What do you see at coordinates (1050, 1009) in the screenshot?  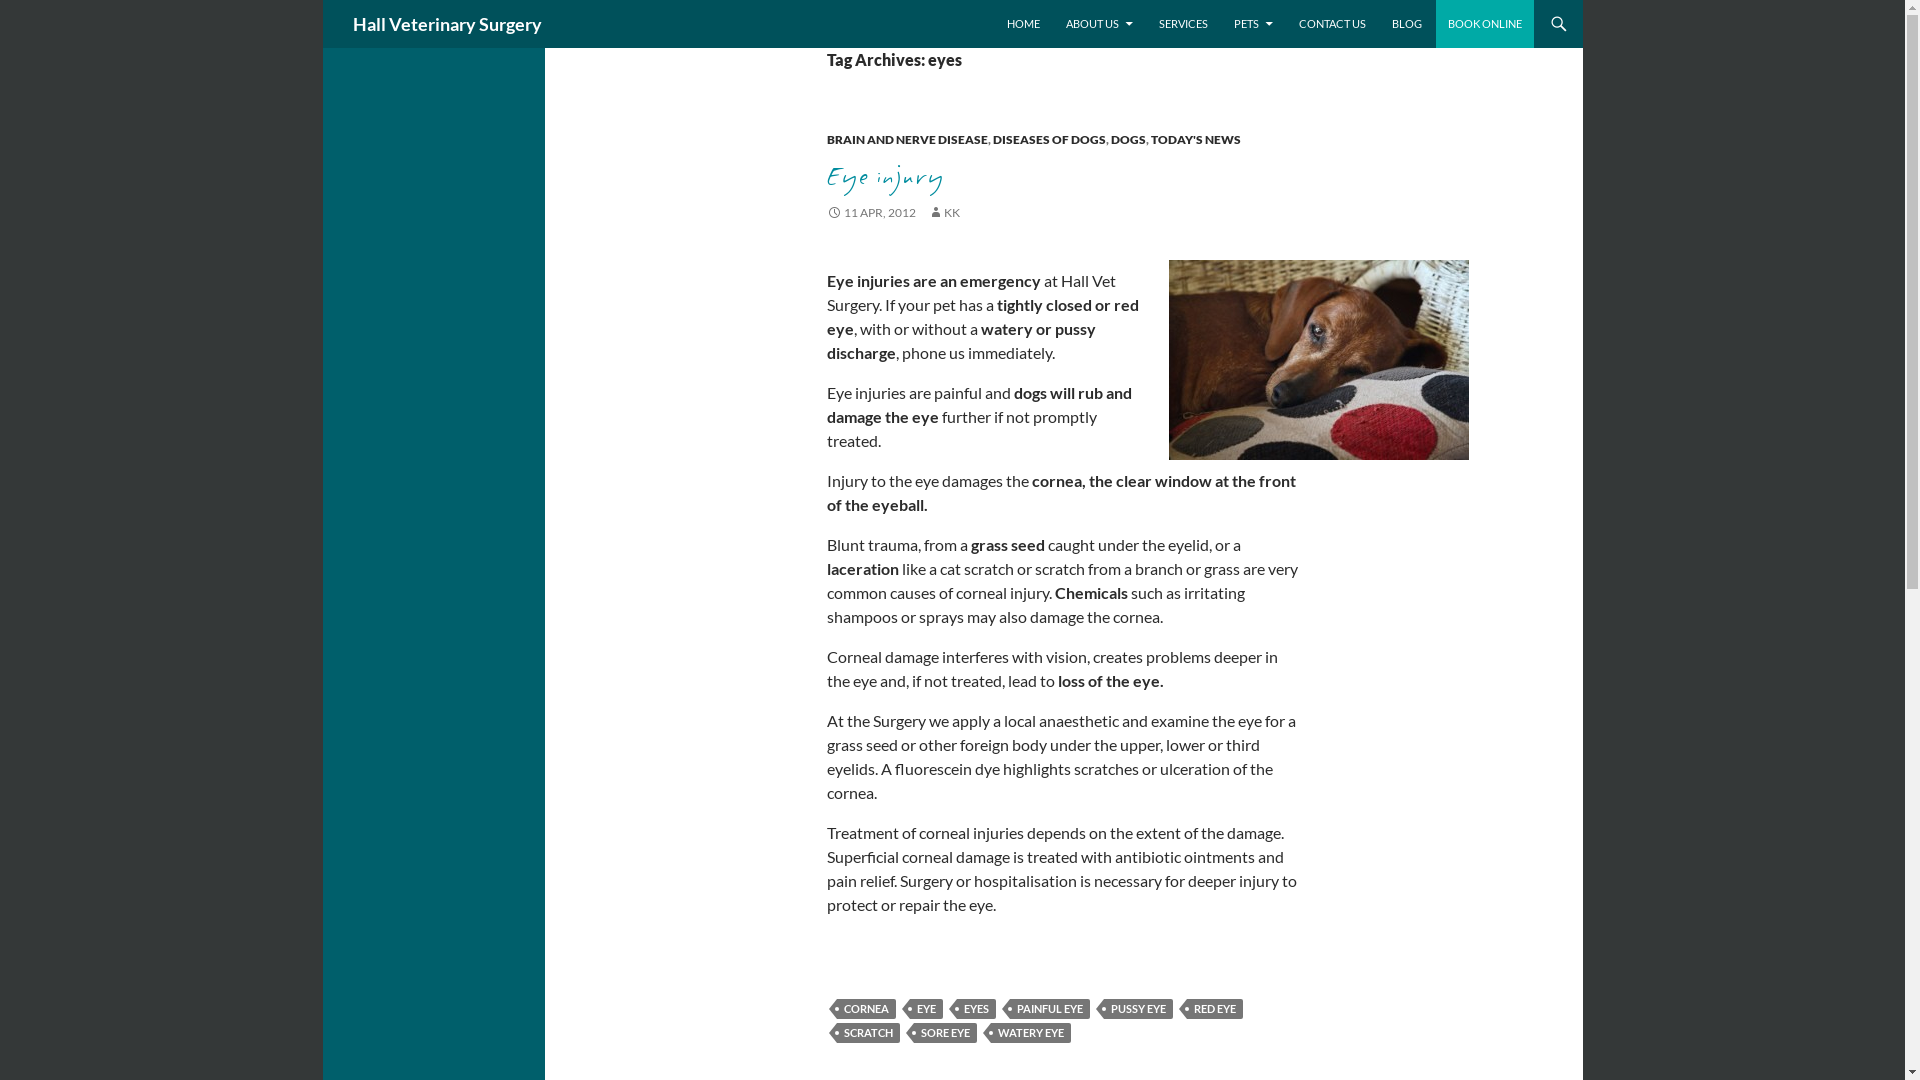 I see `PAINFUL EYE` at bounding box center [1050, 1009].